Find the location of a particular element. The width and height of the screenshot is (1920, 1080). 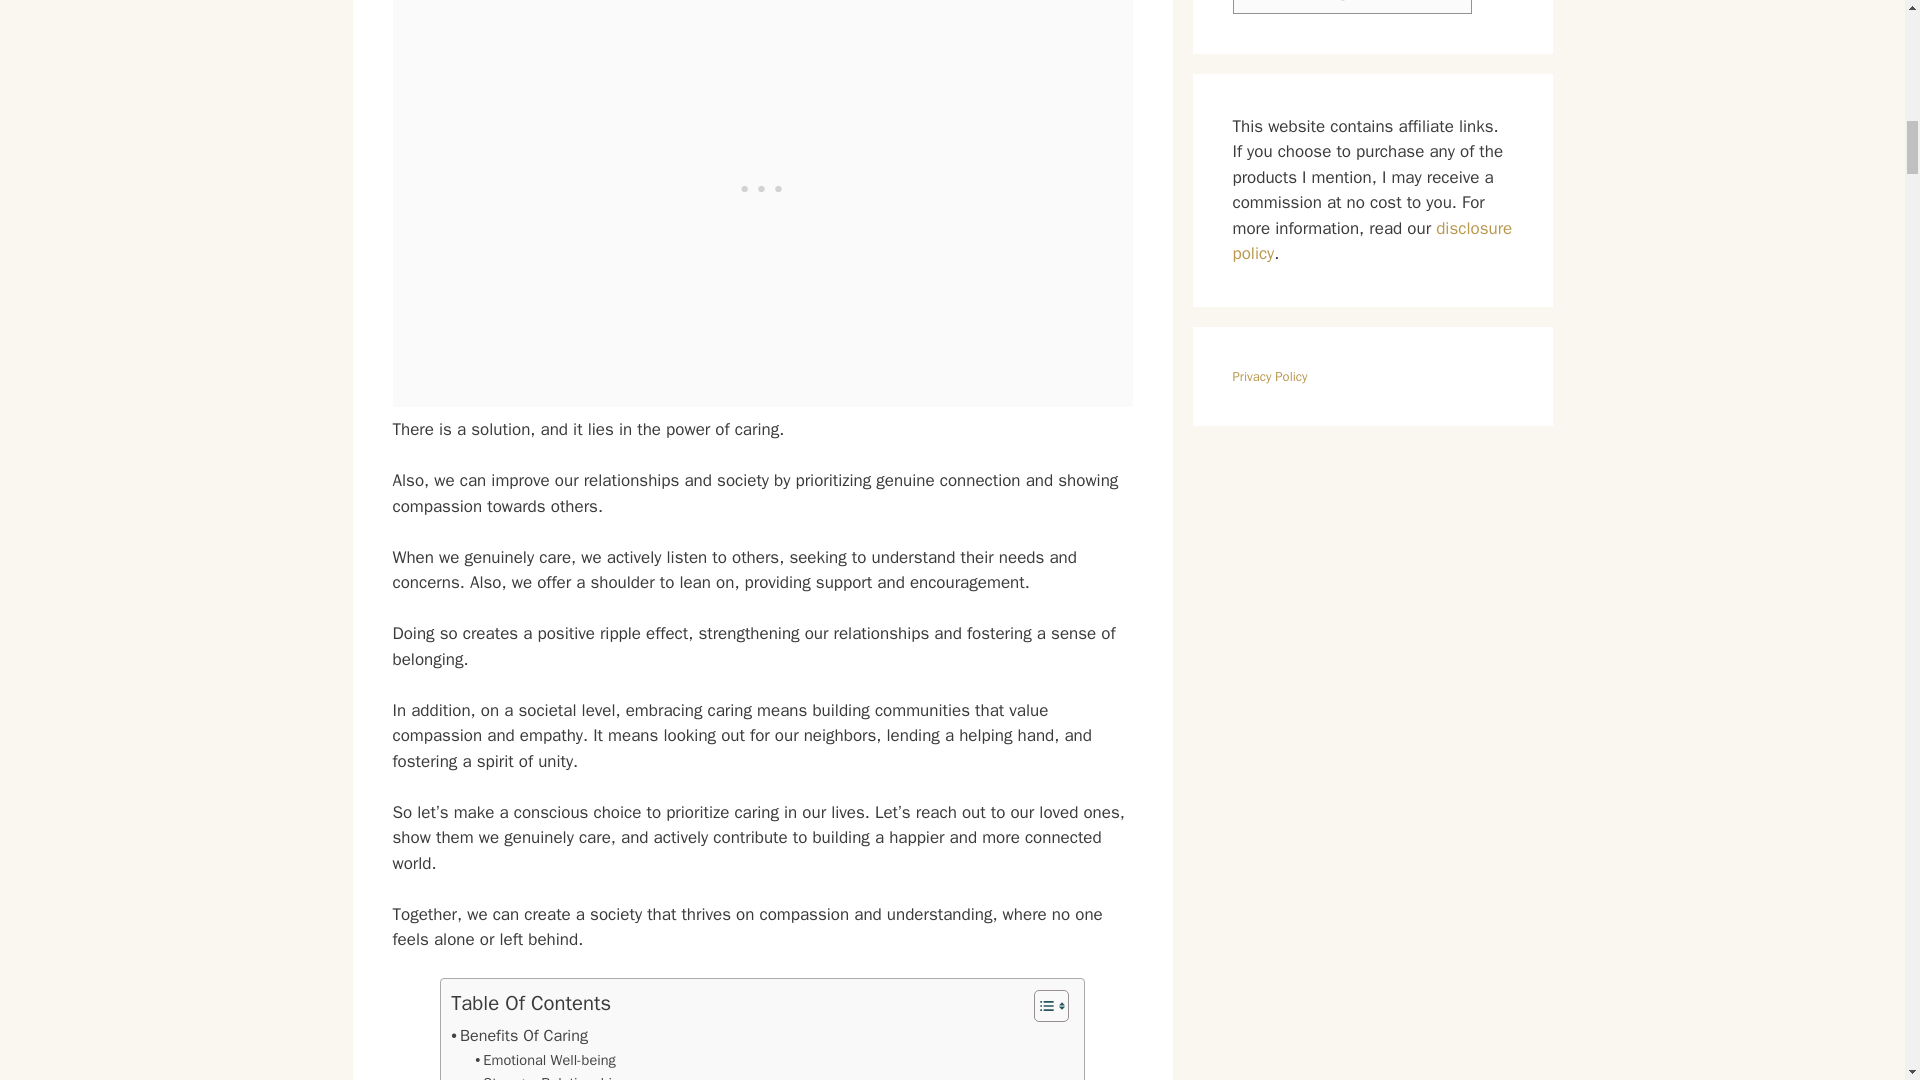

Stronger Relationships is located at coordinates (550, 1076).